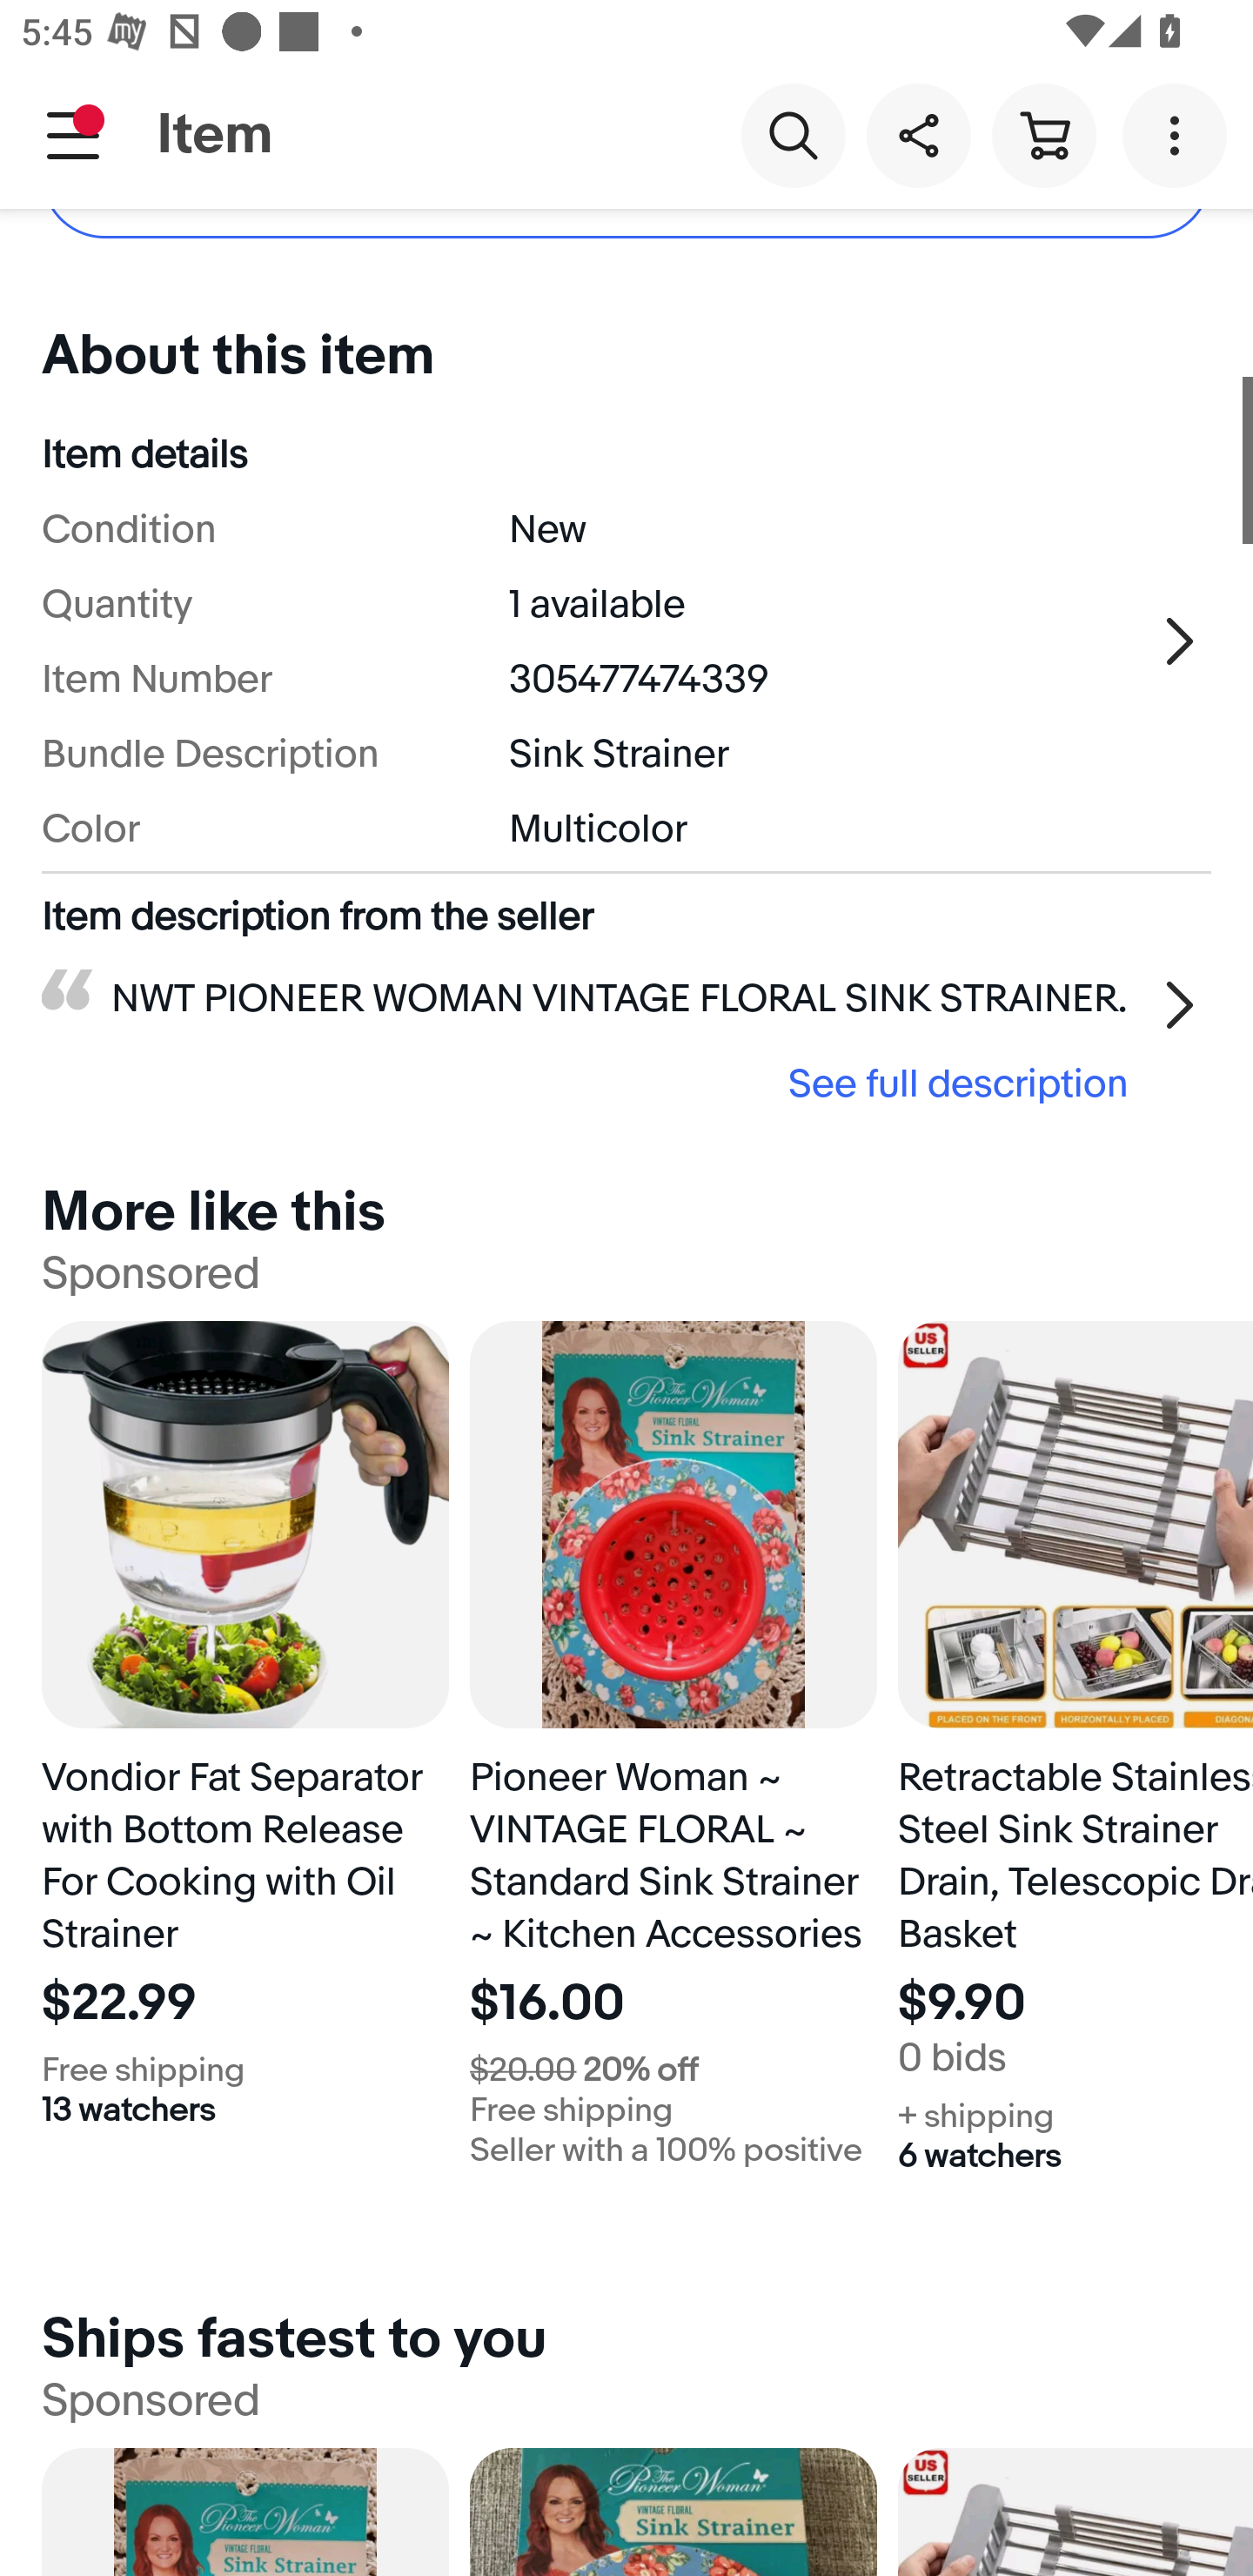  I want to click on Search, so click(793, 134).